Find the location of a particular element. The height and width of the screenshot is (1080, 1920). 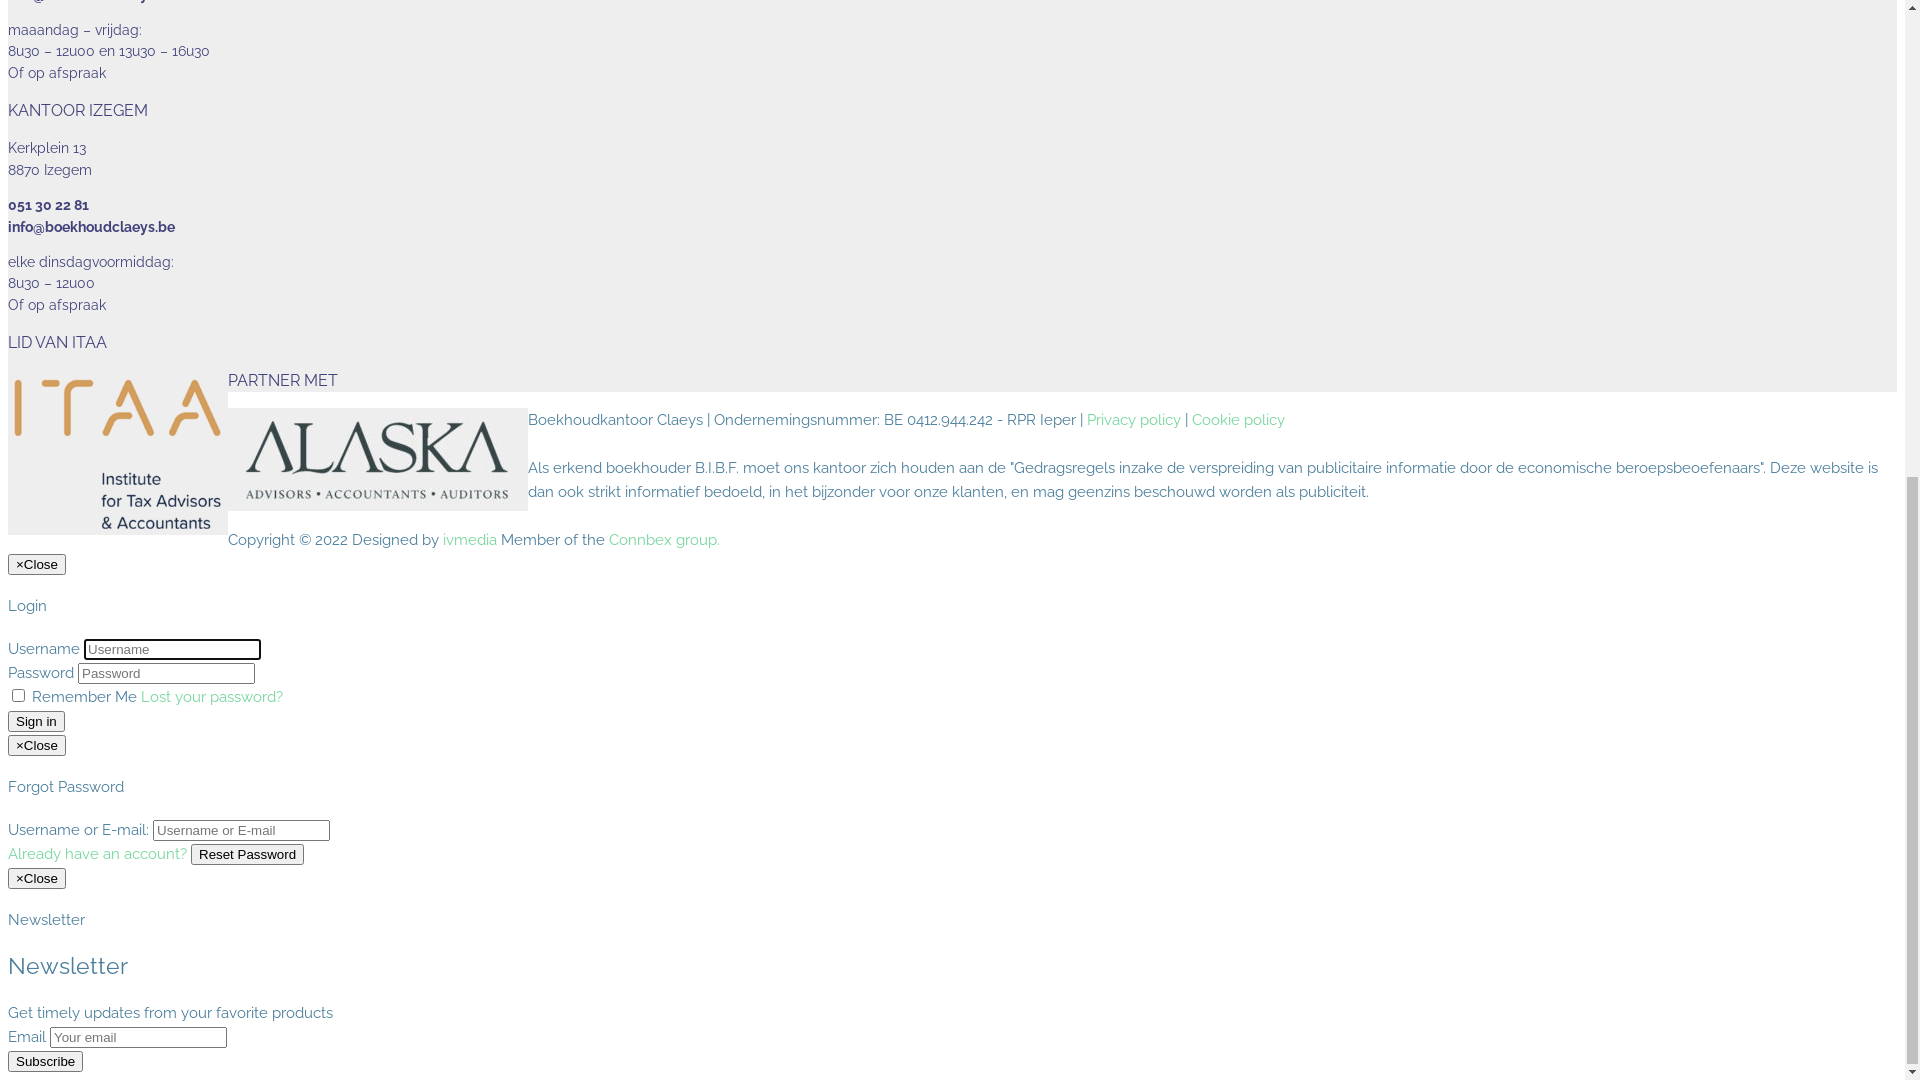

Contacteer ons is located at coordinates (98, 302).